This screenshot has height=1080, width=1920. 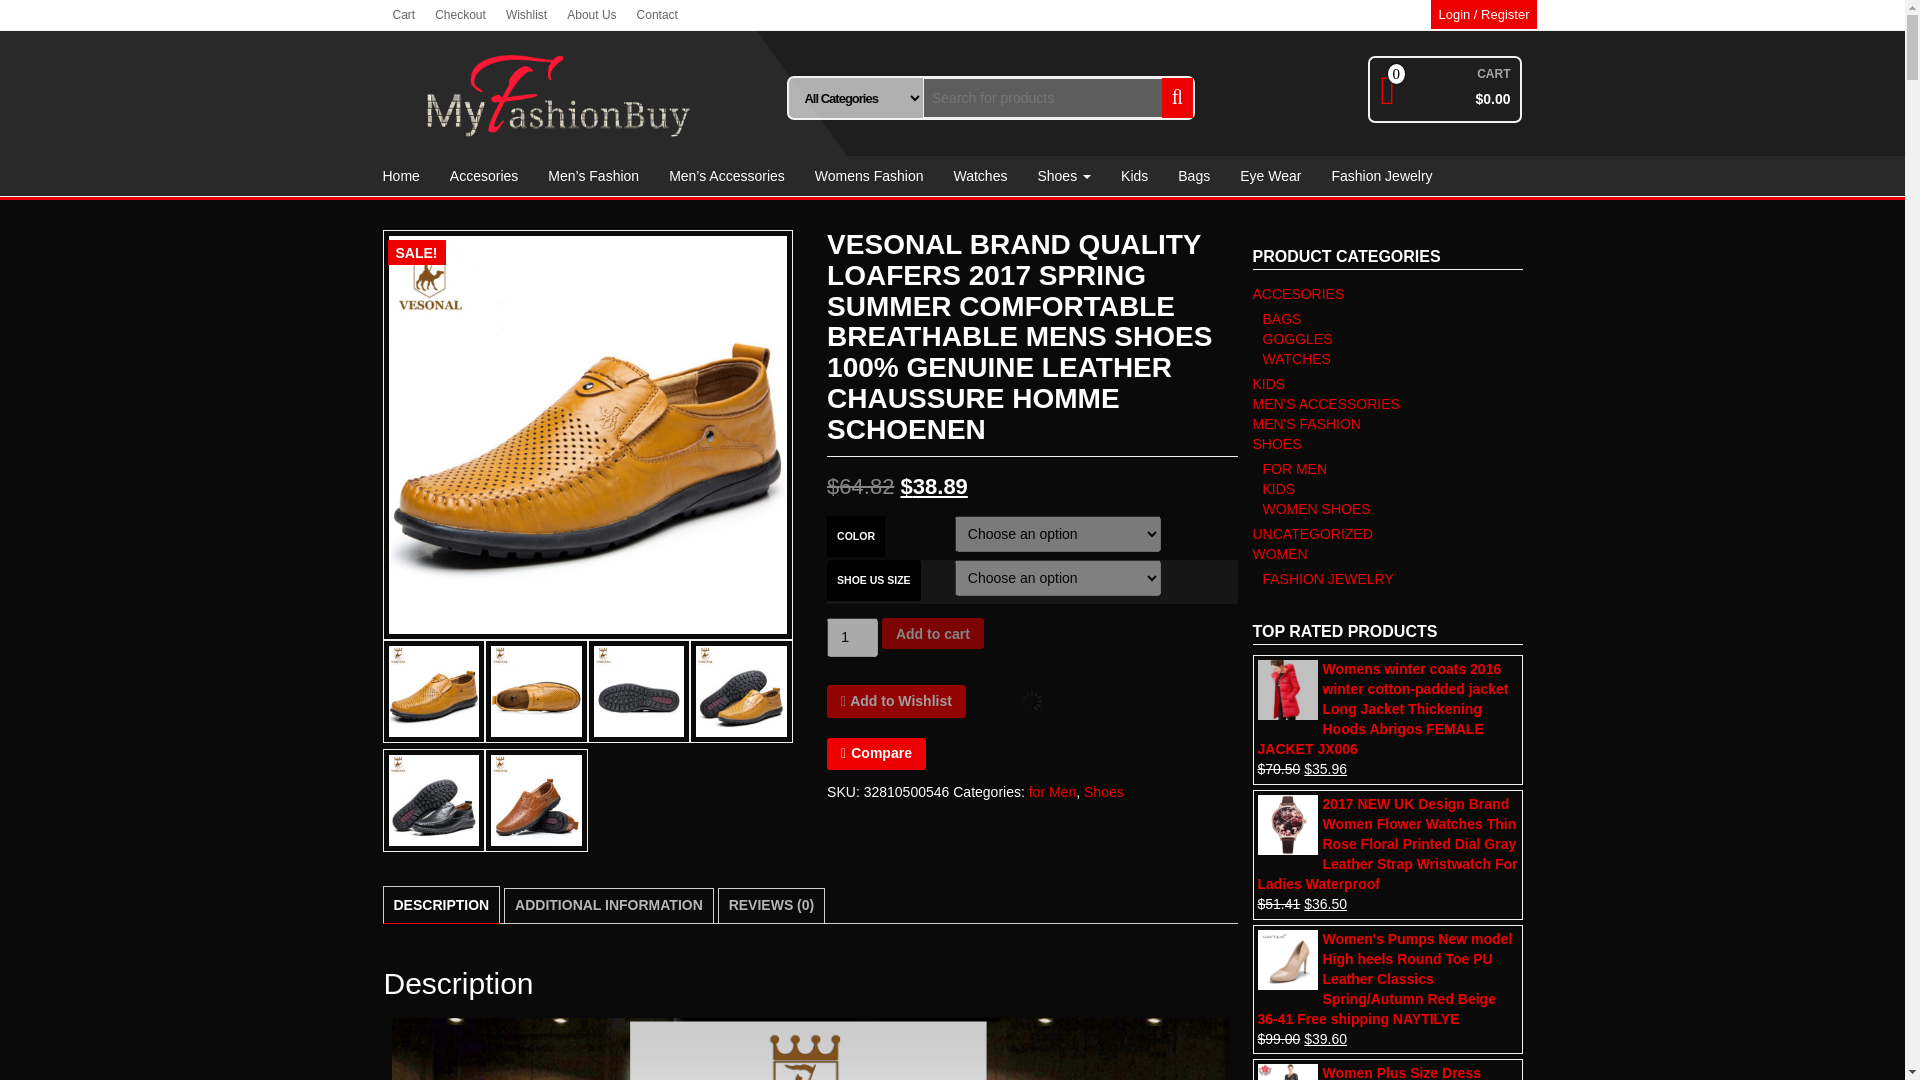 What do you see at coordinates (727, 175) in the screenshot?
I see `Men's Accessories` at bounding box center [727, 175].